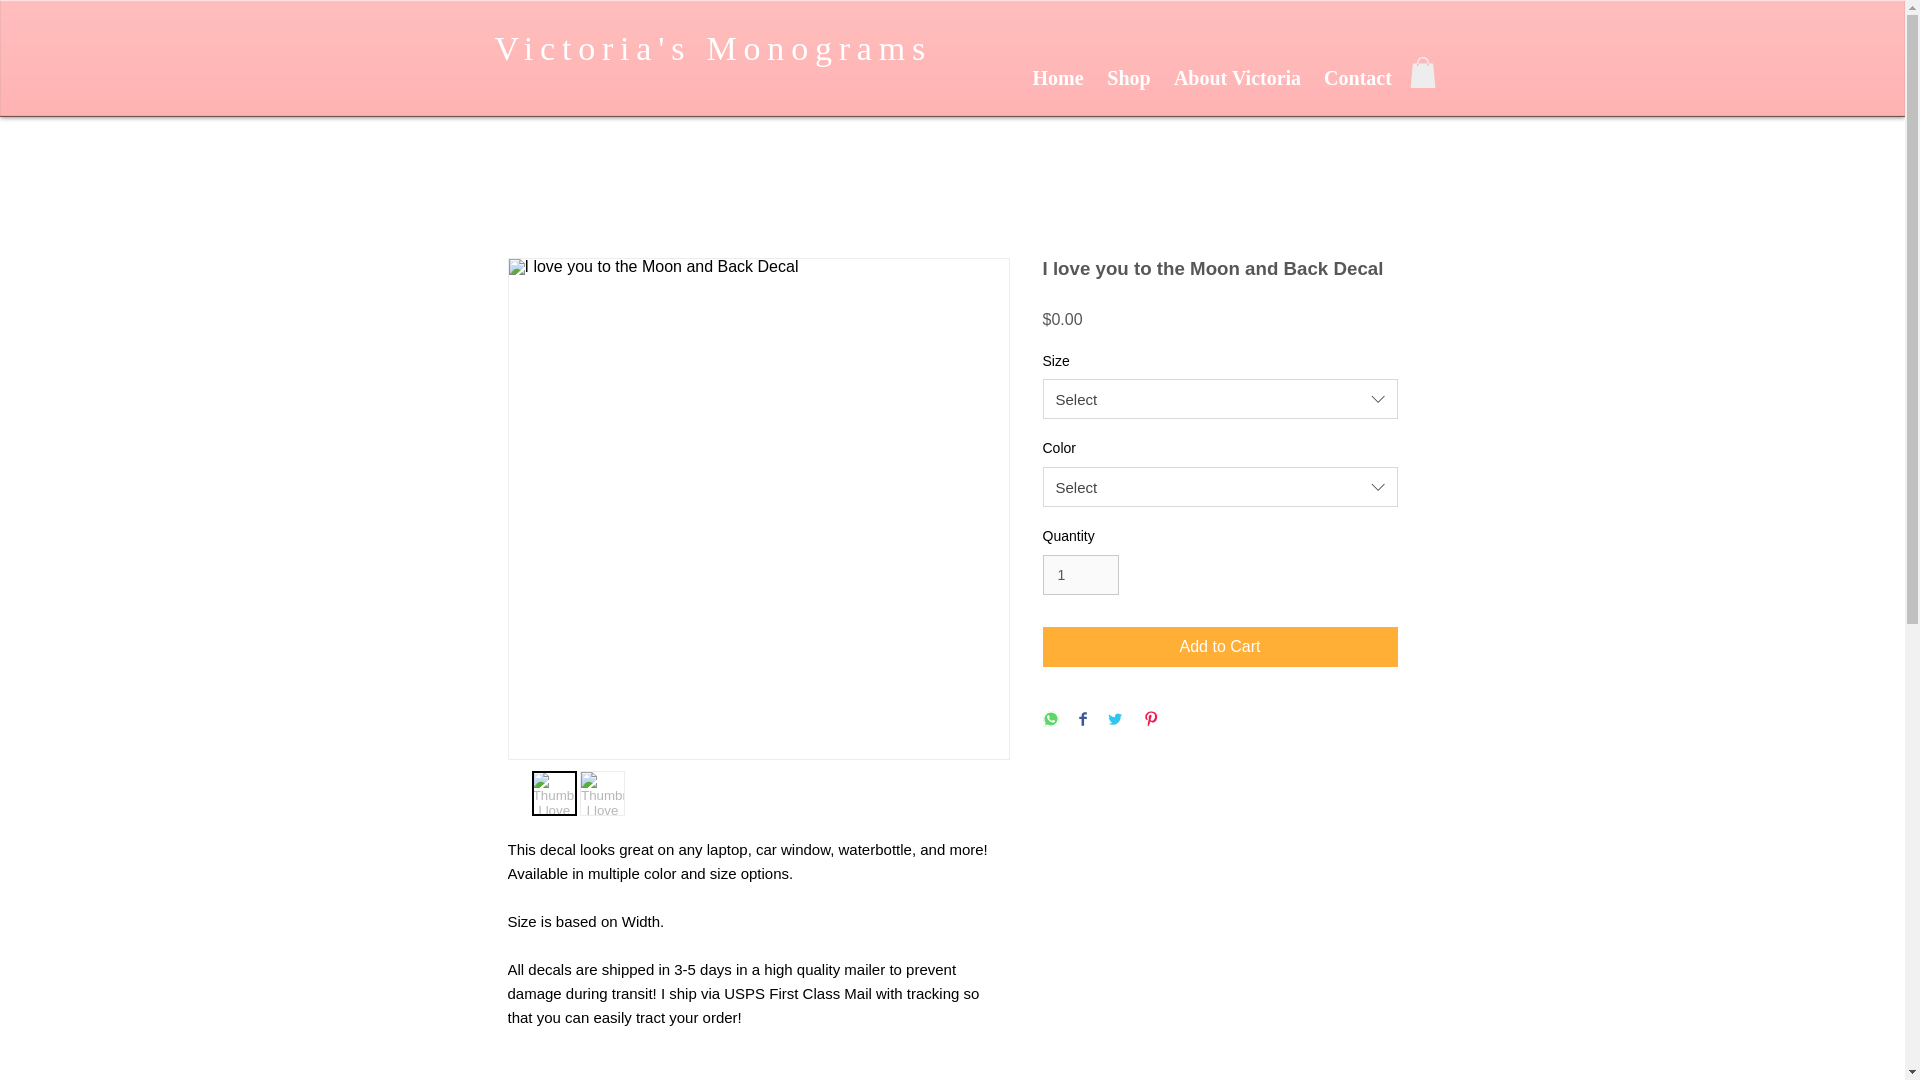 Image resolution: width=1920 pixels, height=1080 pixels. What do you see at coordinates (1220, 486) in the screenshot?
I see `Select` at bounding box center [1220, 486].